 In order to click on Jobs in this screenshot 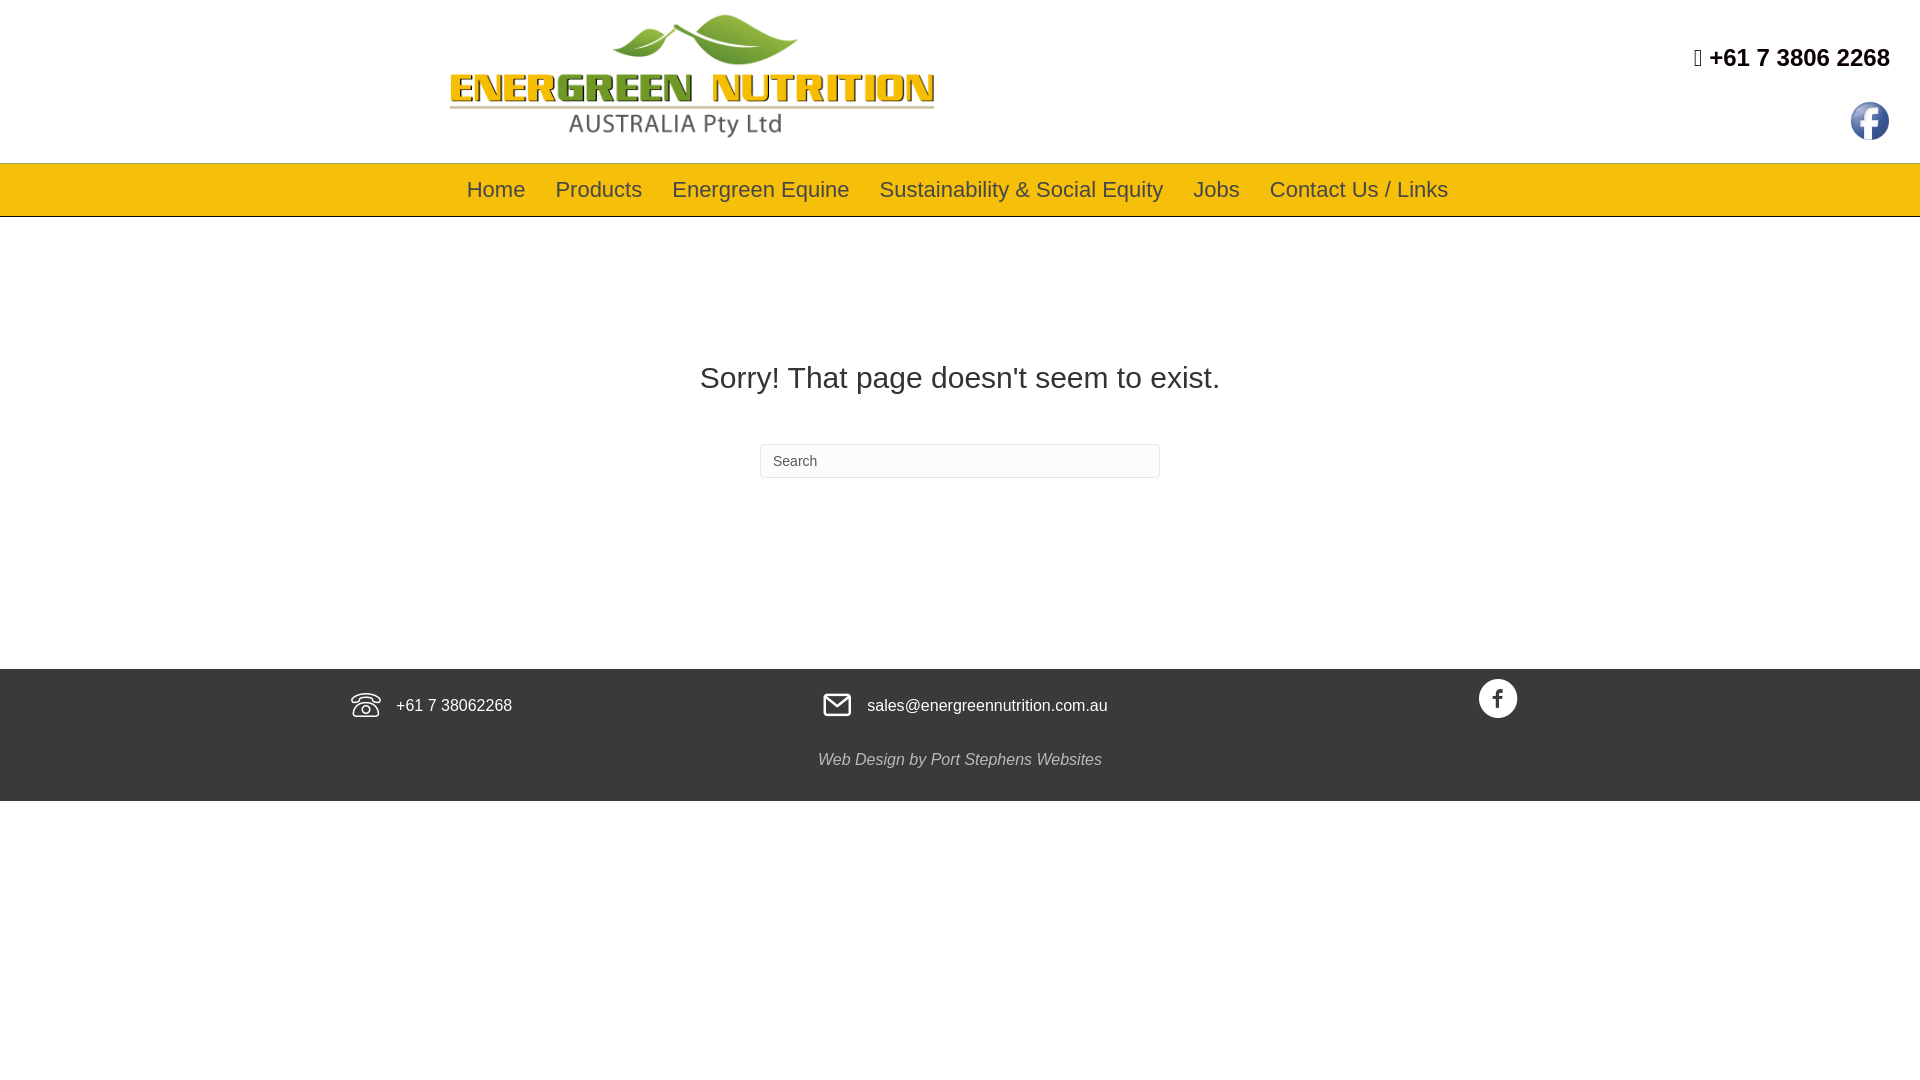, I will do `click(1216, 190)`.